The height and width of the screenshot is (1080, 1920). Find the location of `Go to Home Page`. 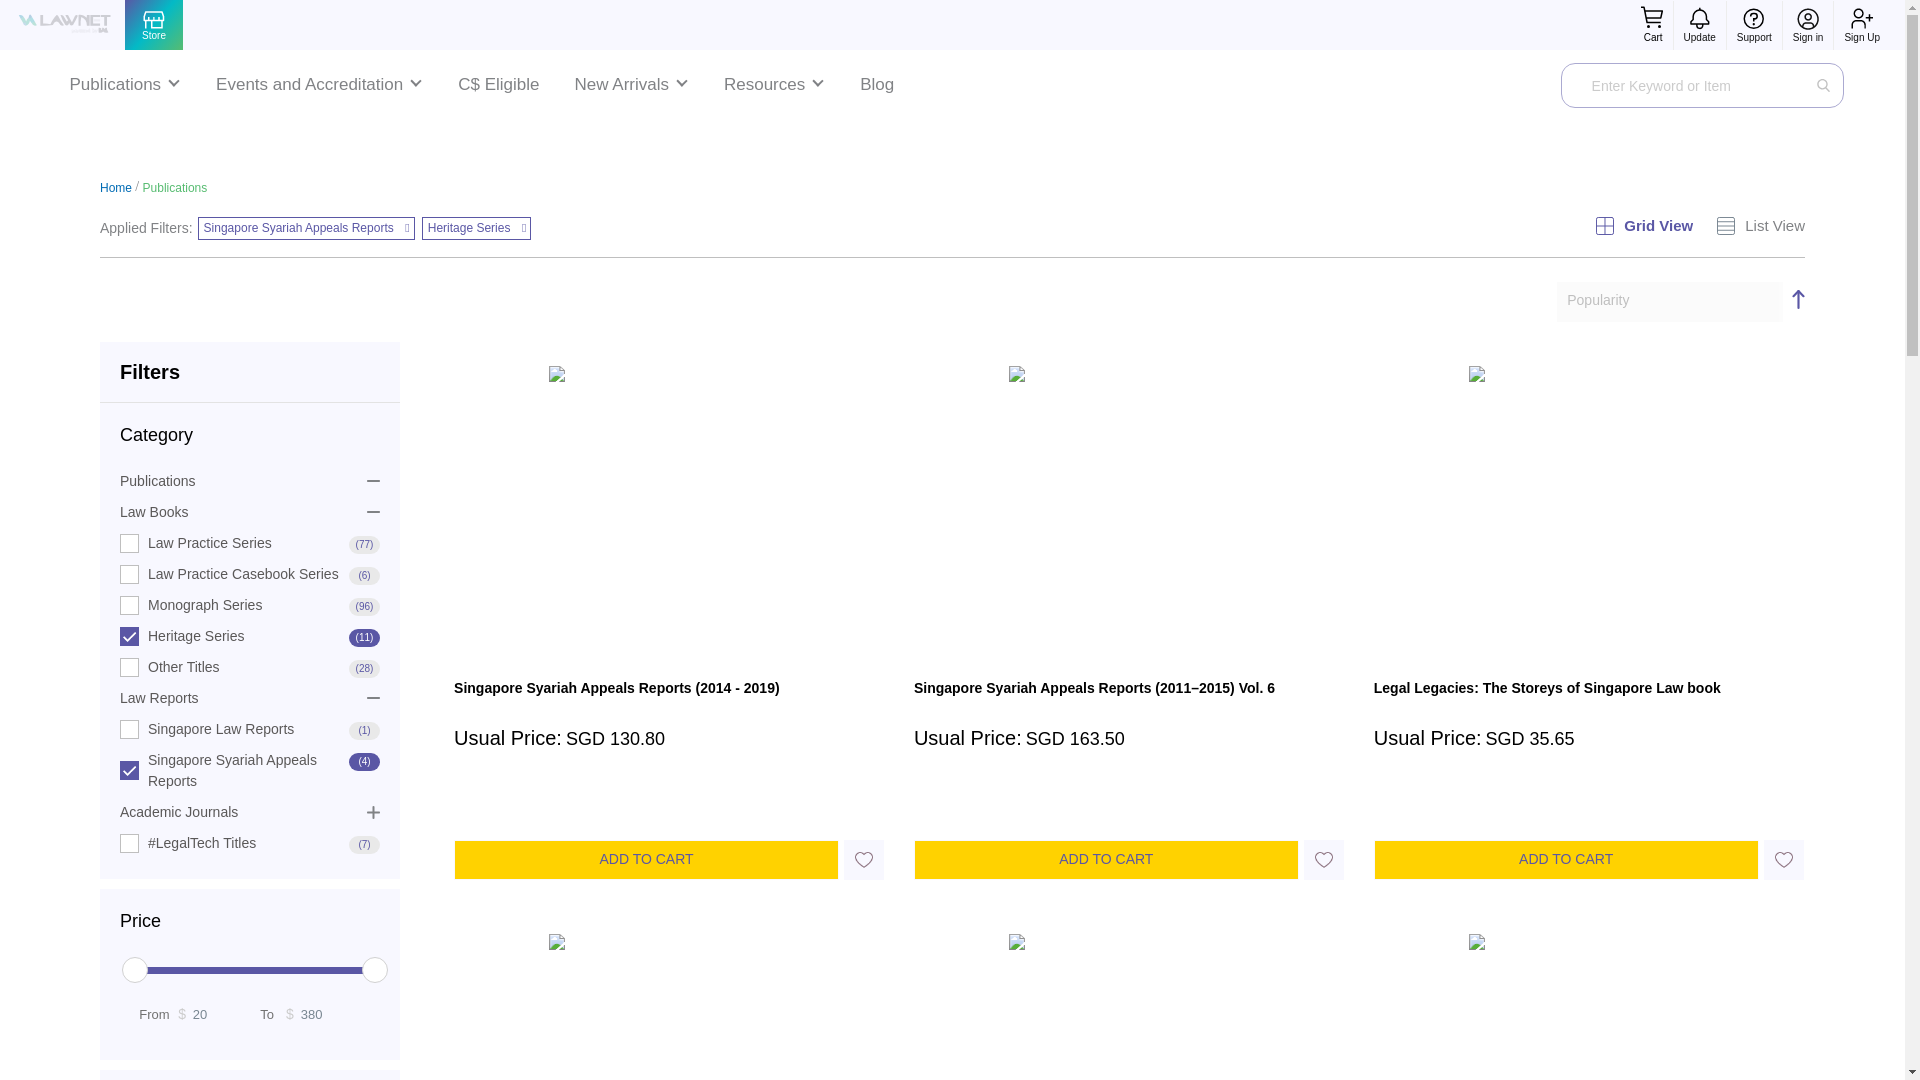

Go to Home Page is located at coordinates (116, 188).